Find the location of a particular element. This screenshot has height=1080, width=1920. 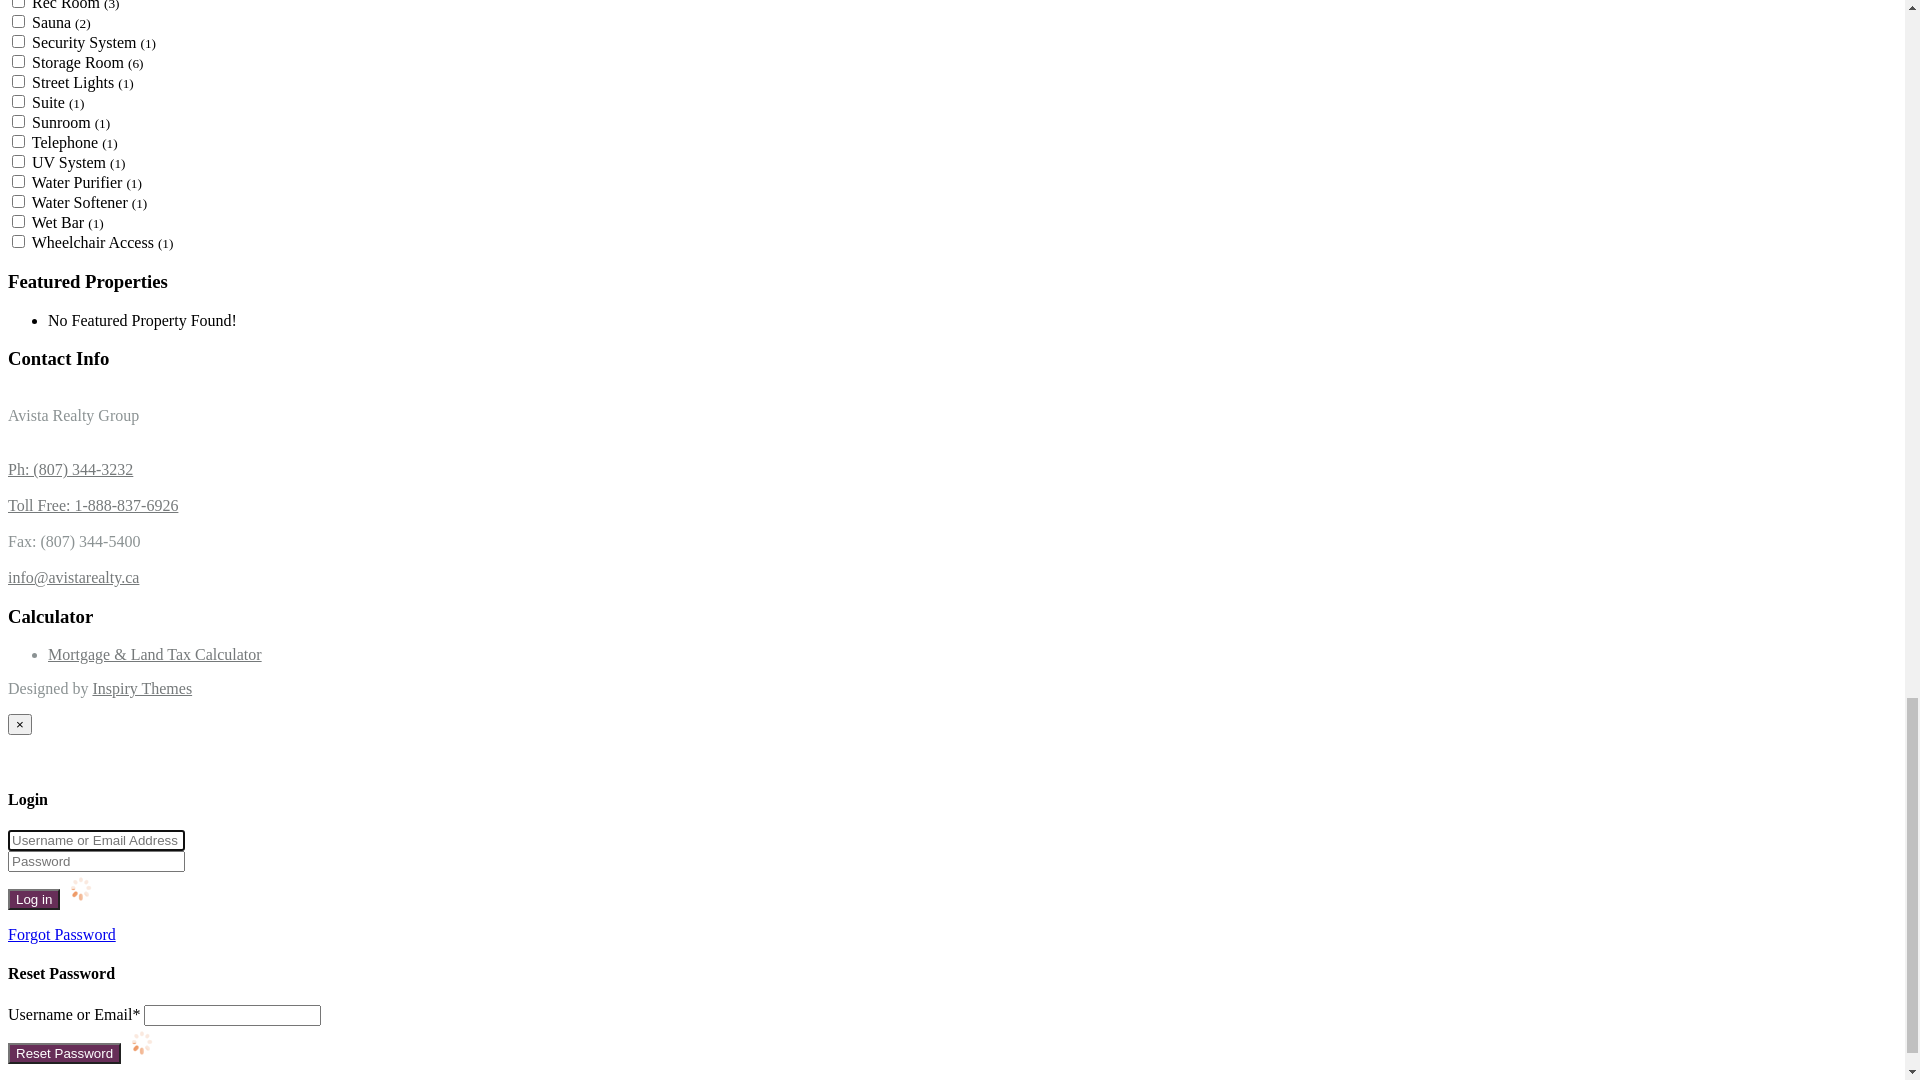

Warranties is located at coordinates (82, 932).